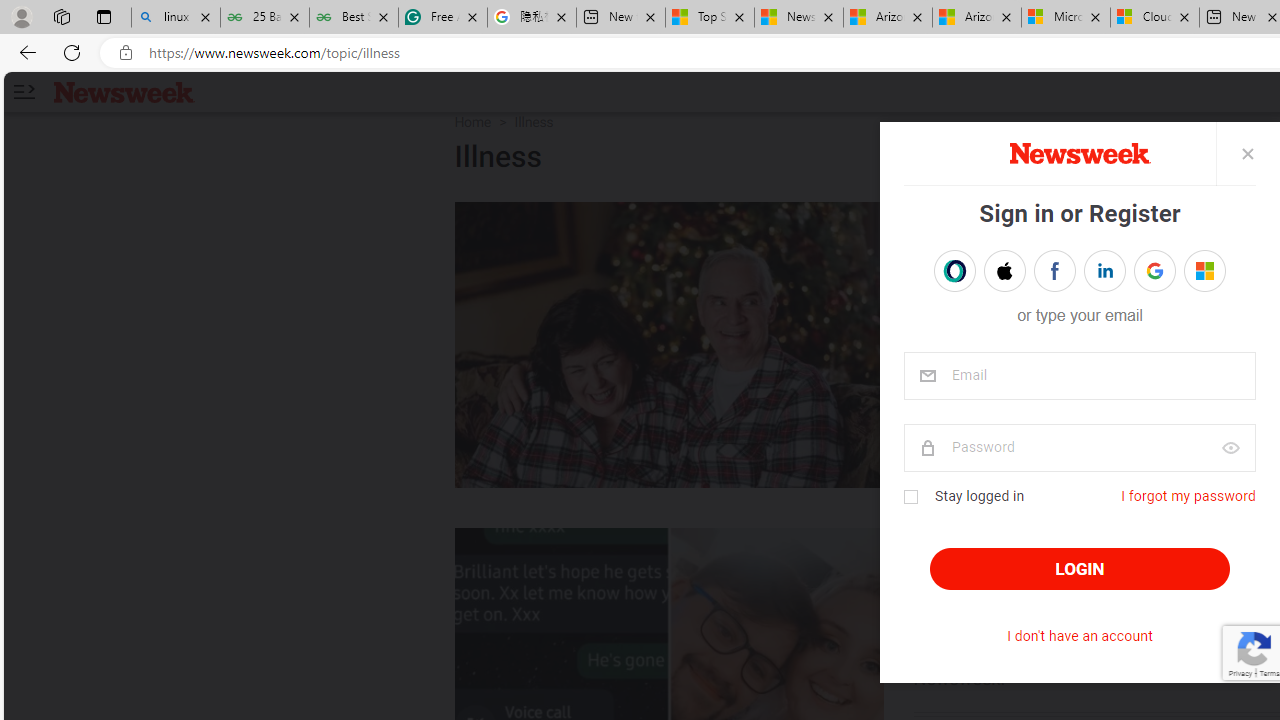  What do you see at coordinates (1054, 270) in the screenshot?
I see `Sign in with FACEBOOK` at bounding box center [1054, 270].